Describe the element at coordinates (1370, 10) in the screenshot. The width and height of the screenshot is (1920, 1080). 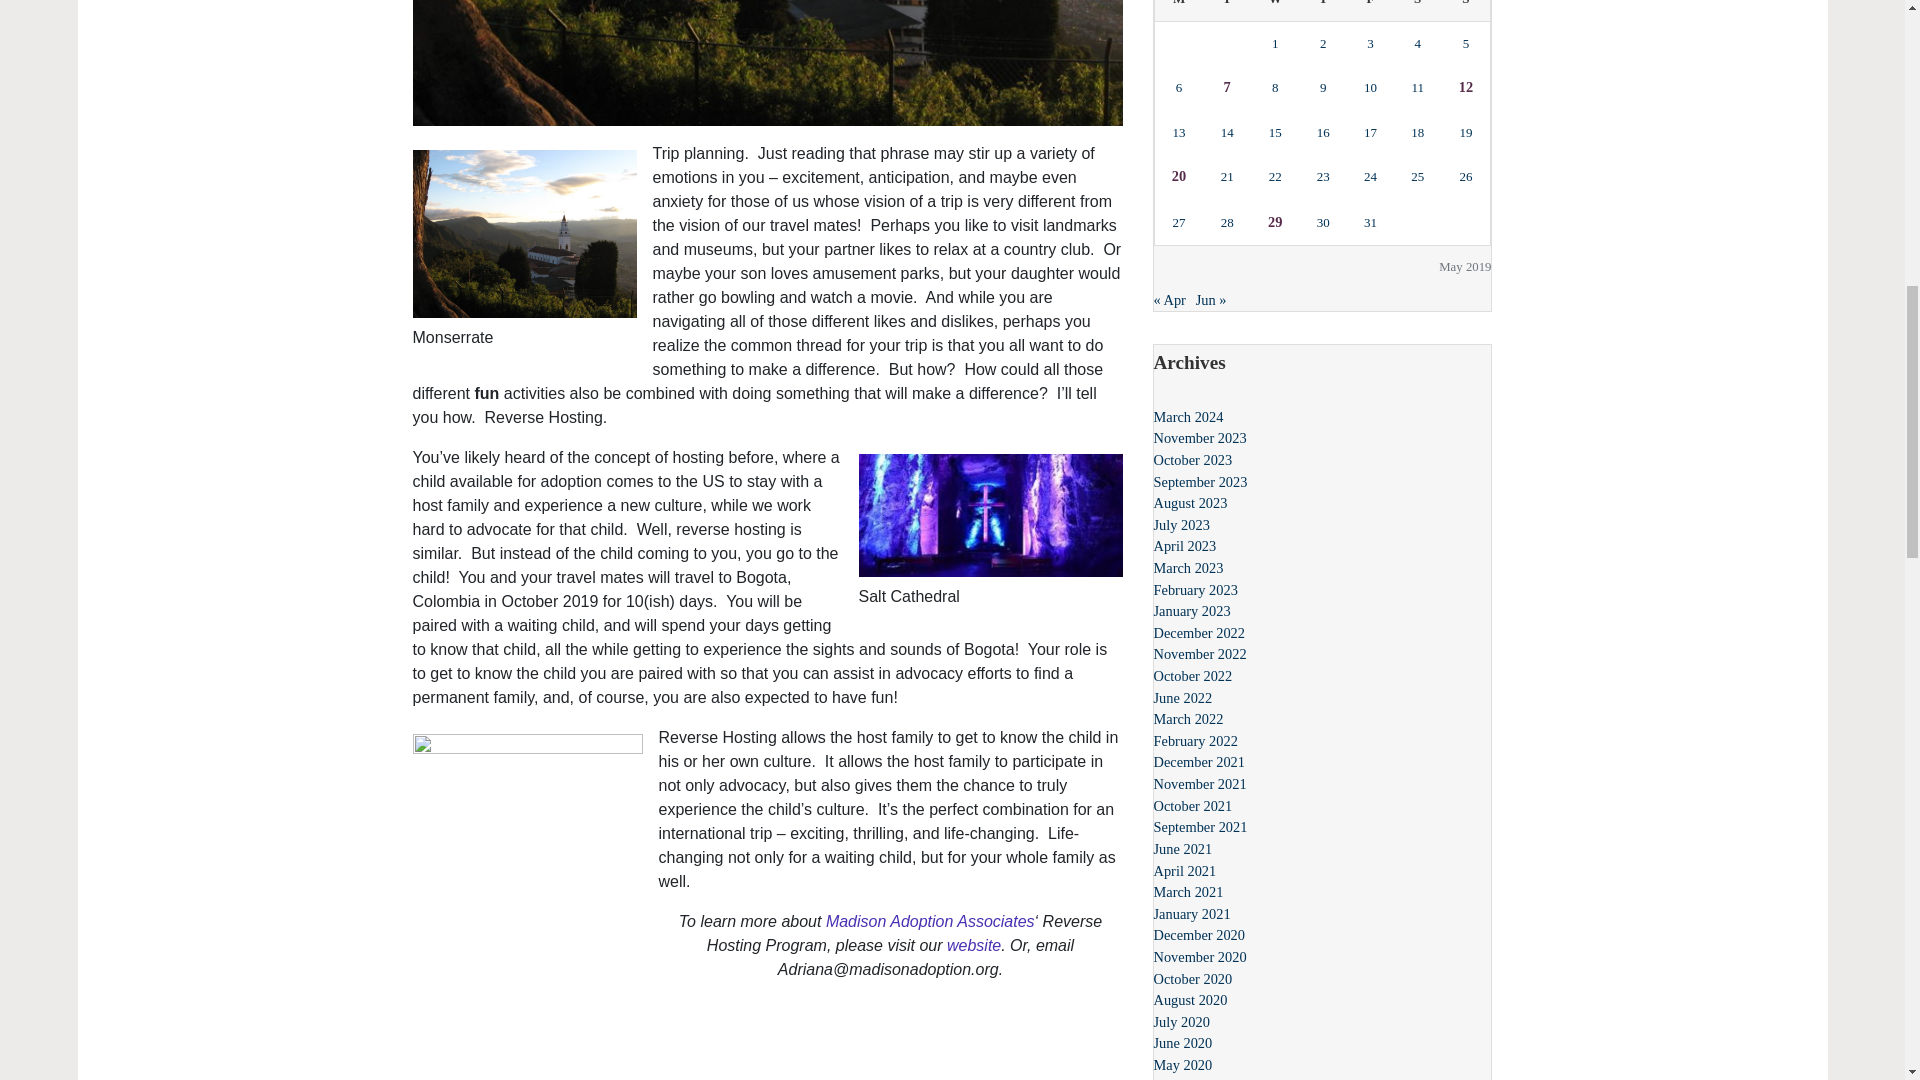
I see `Friday` at that location.